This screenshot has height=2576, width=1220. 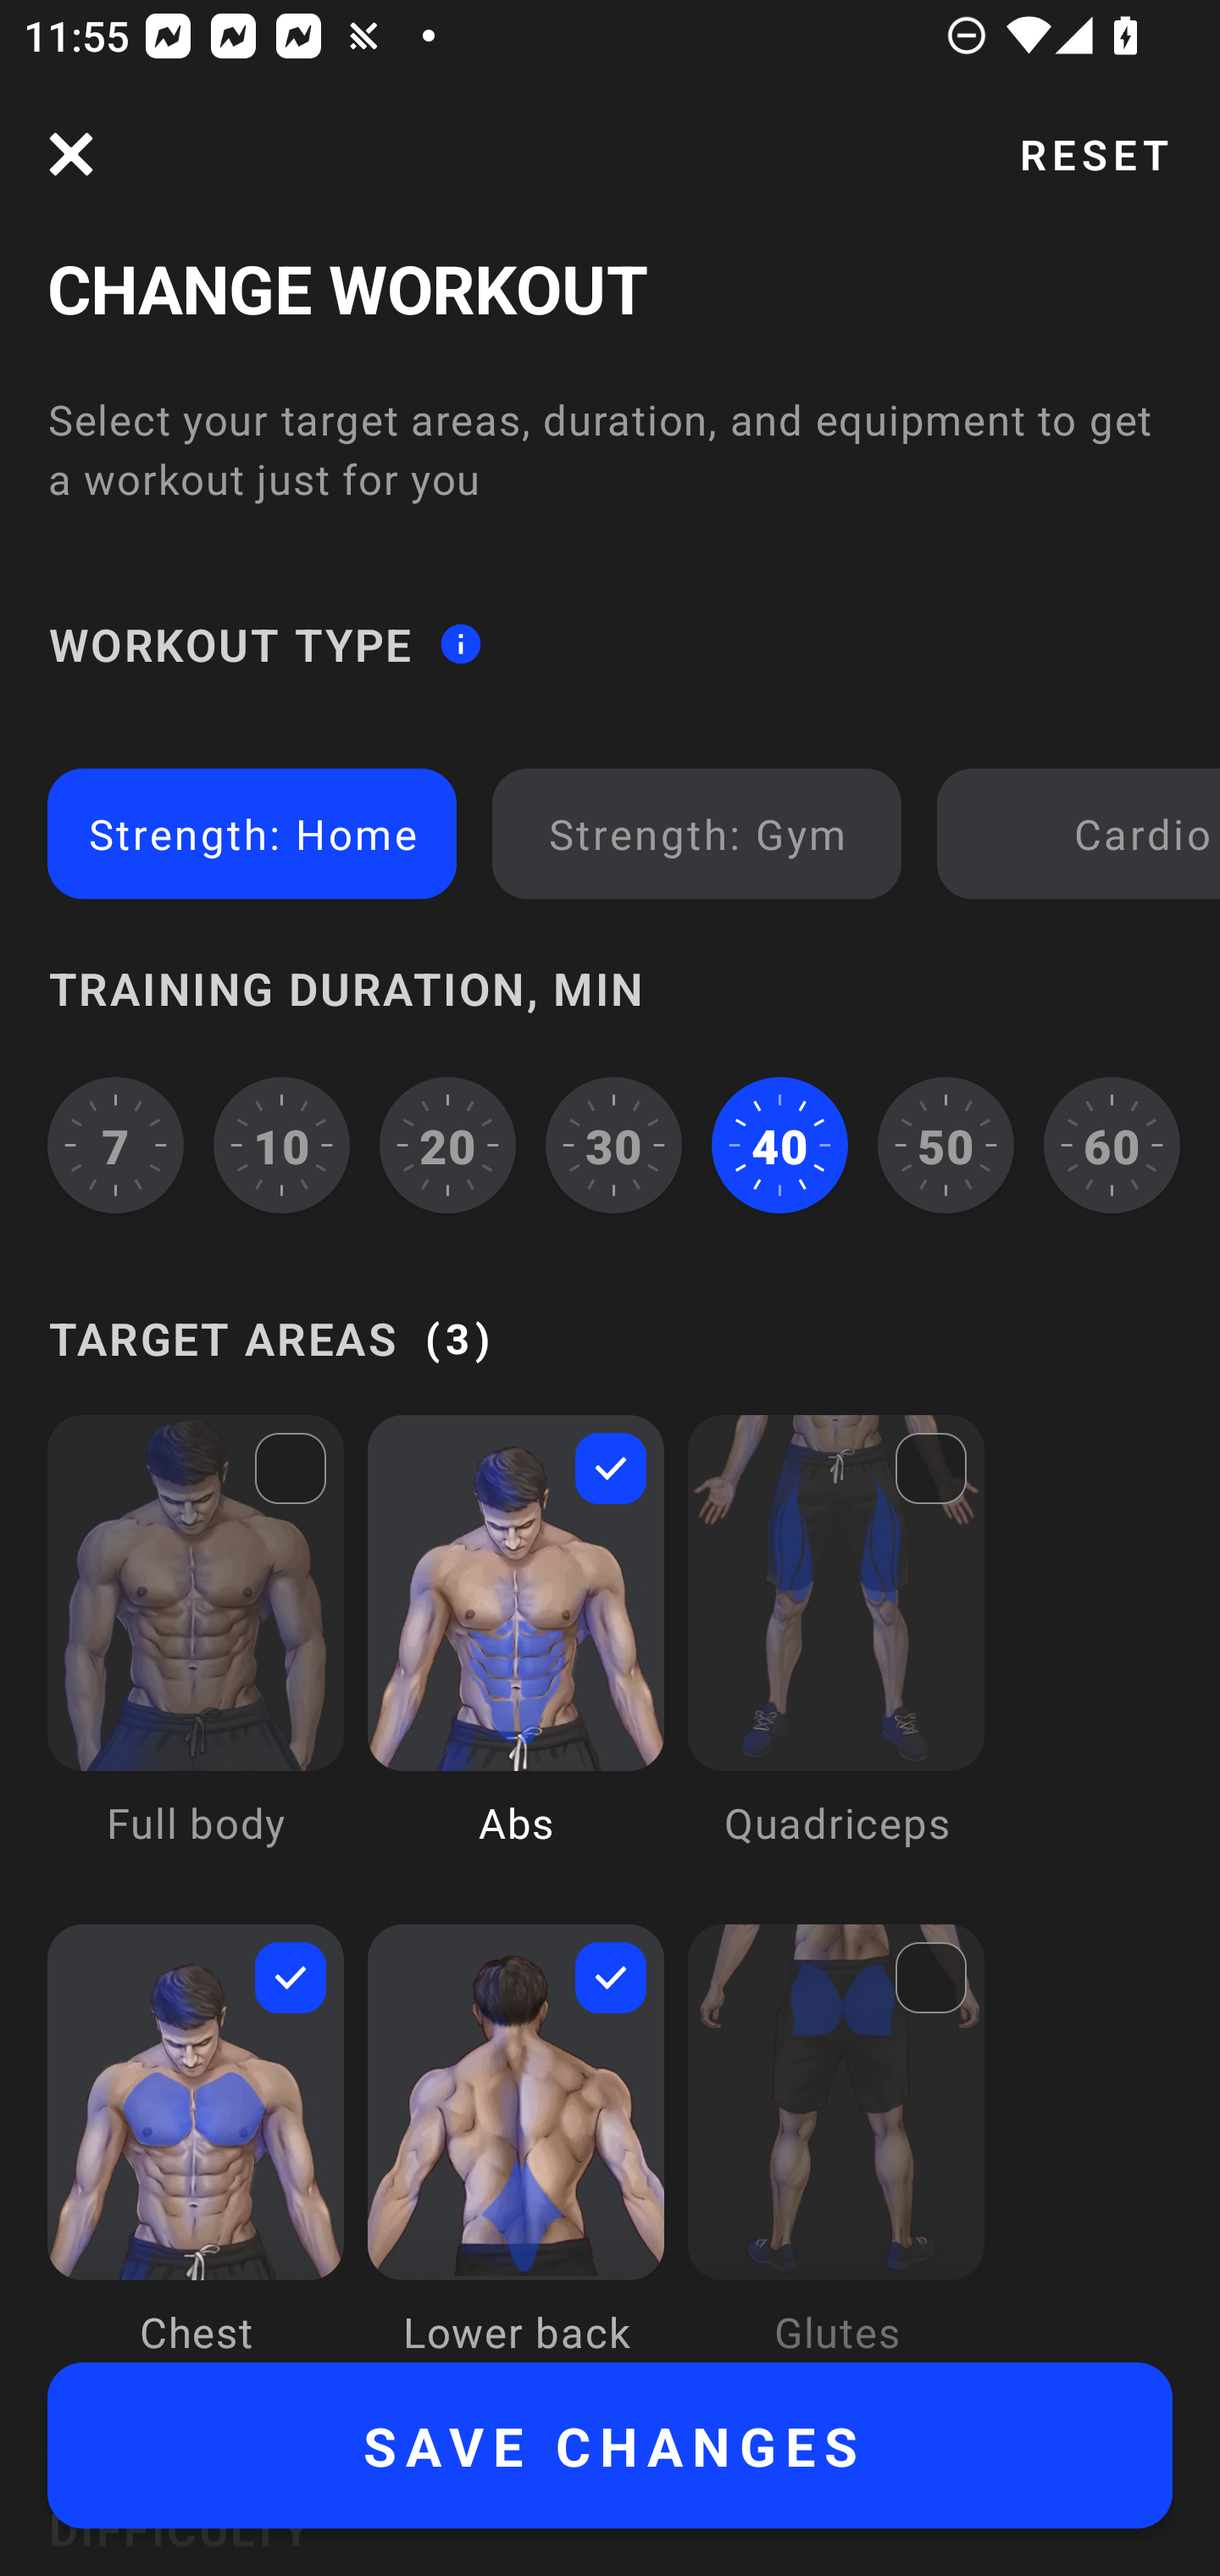 What do you see at coordinates (945, 1144) in the screenshot?
I see `50` at bounding box center [945, 1144].